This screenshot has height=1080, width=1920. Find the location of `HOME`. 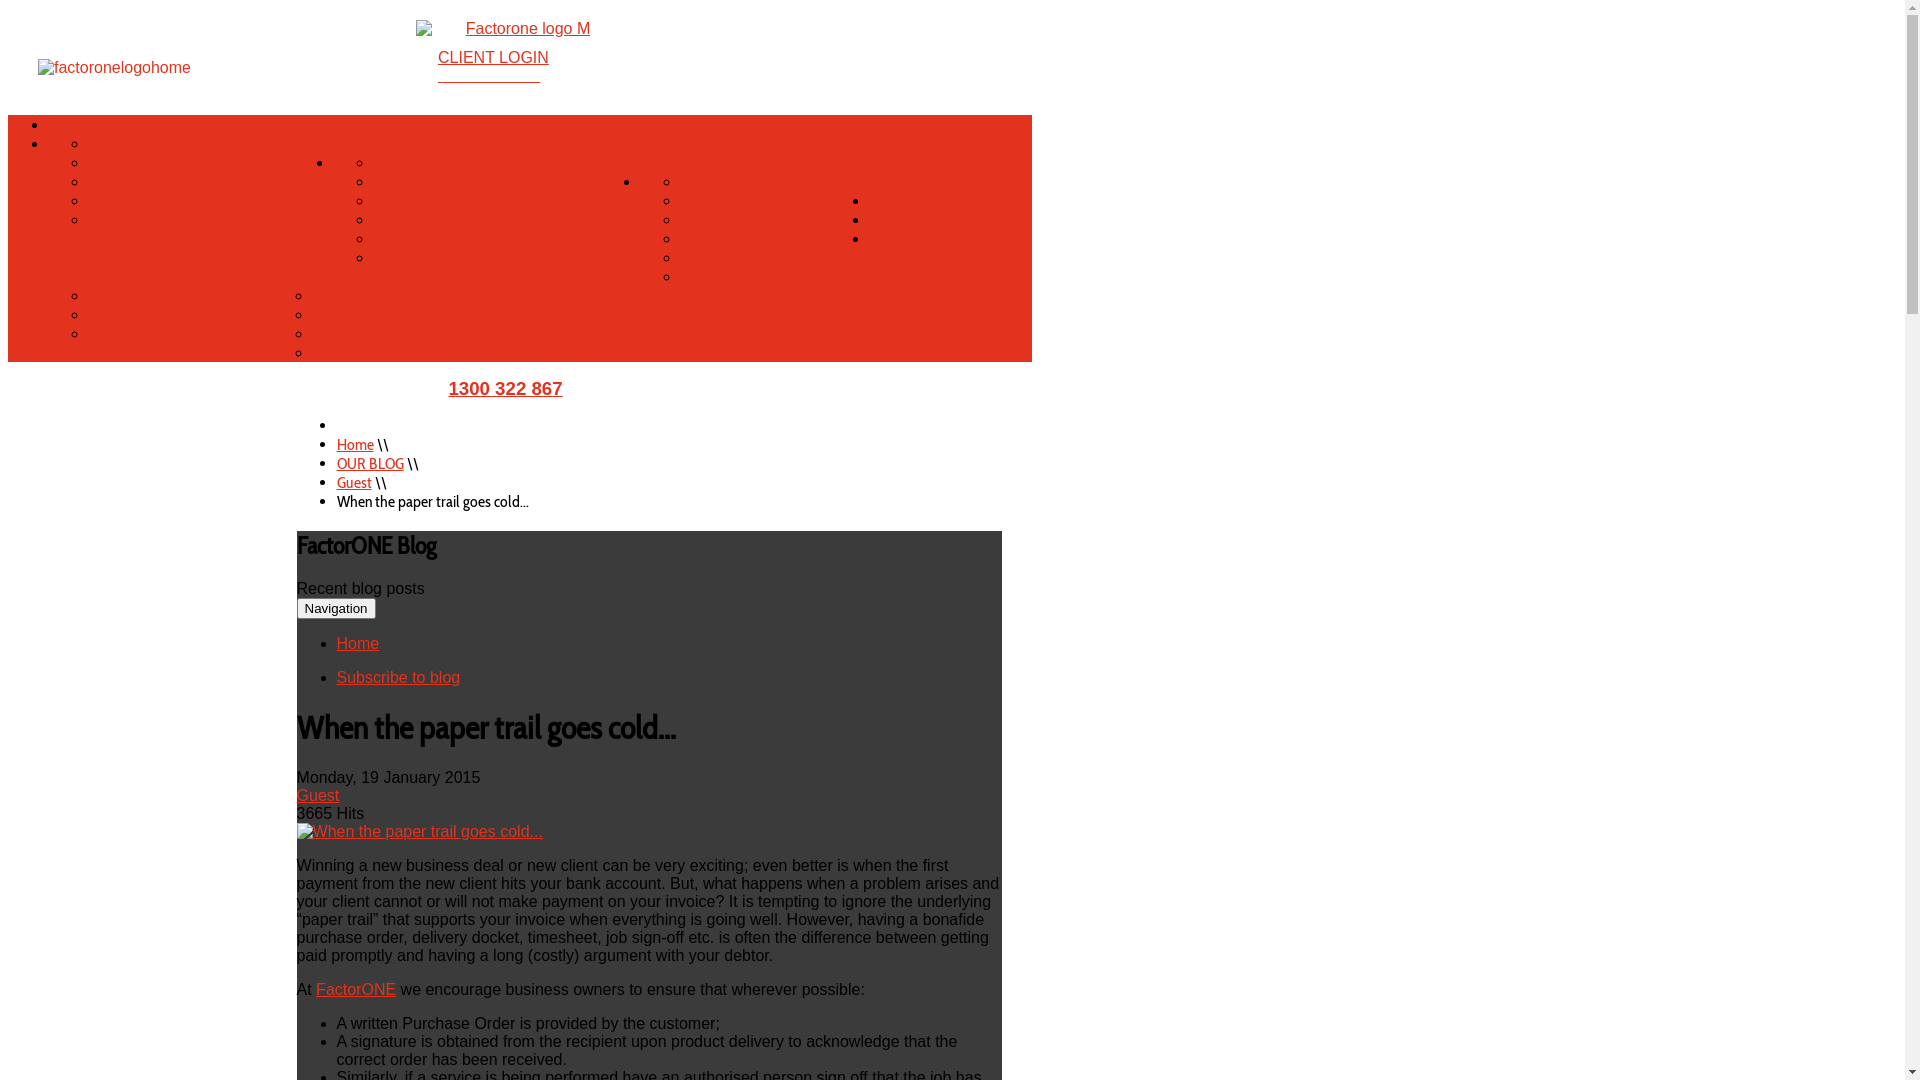

HOME is located at coordinates (68, 124).